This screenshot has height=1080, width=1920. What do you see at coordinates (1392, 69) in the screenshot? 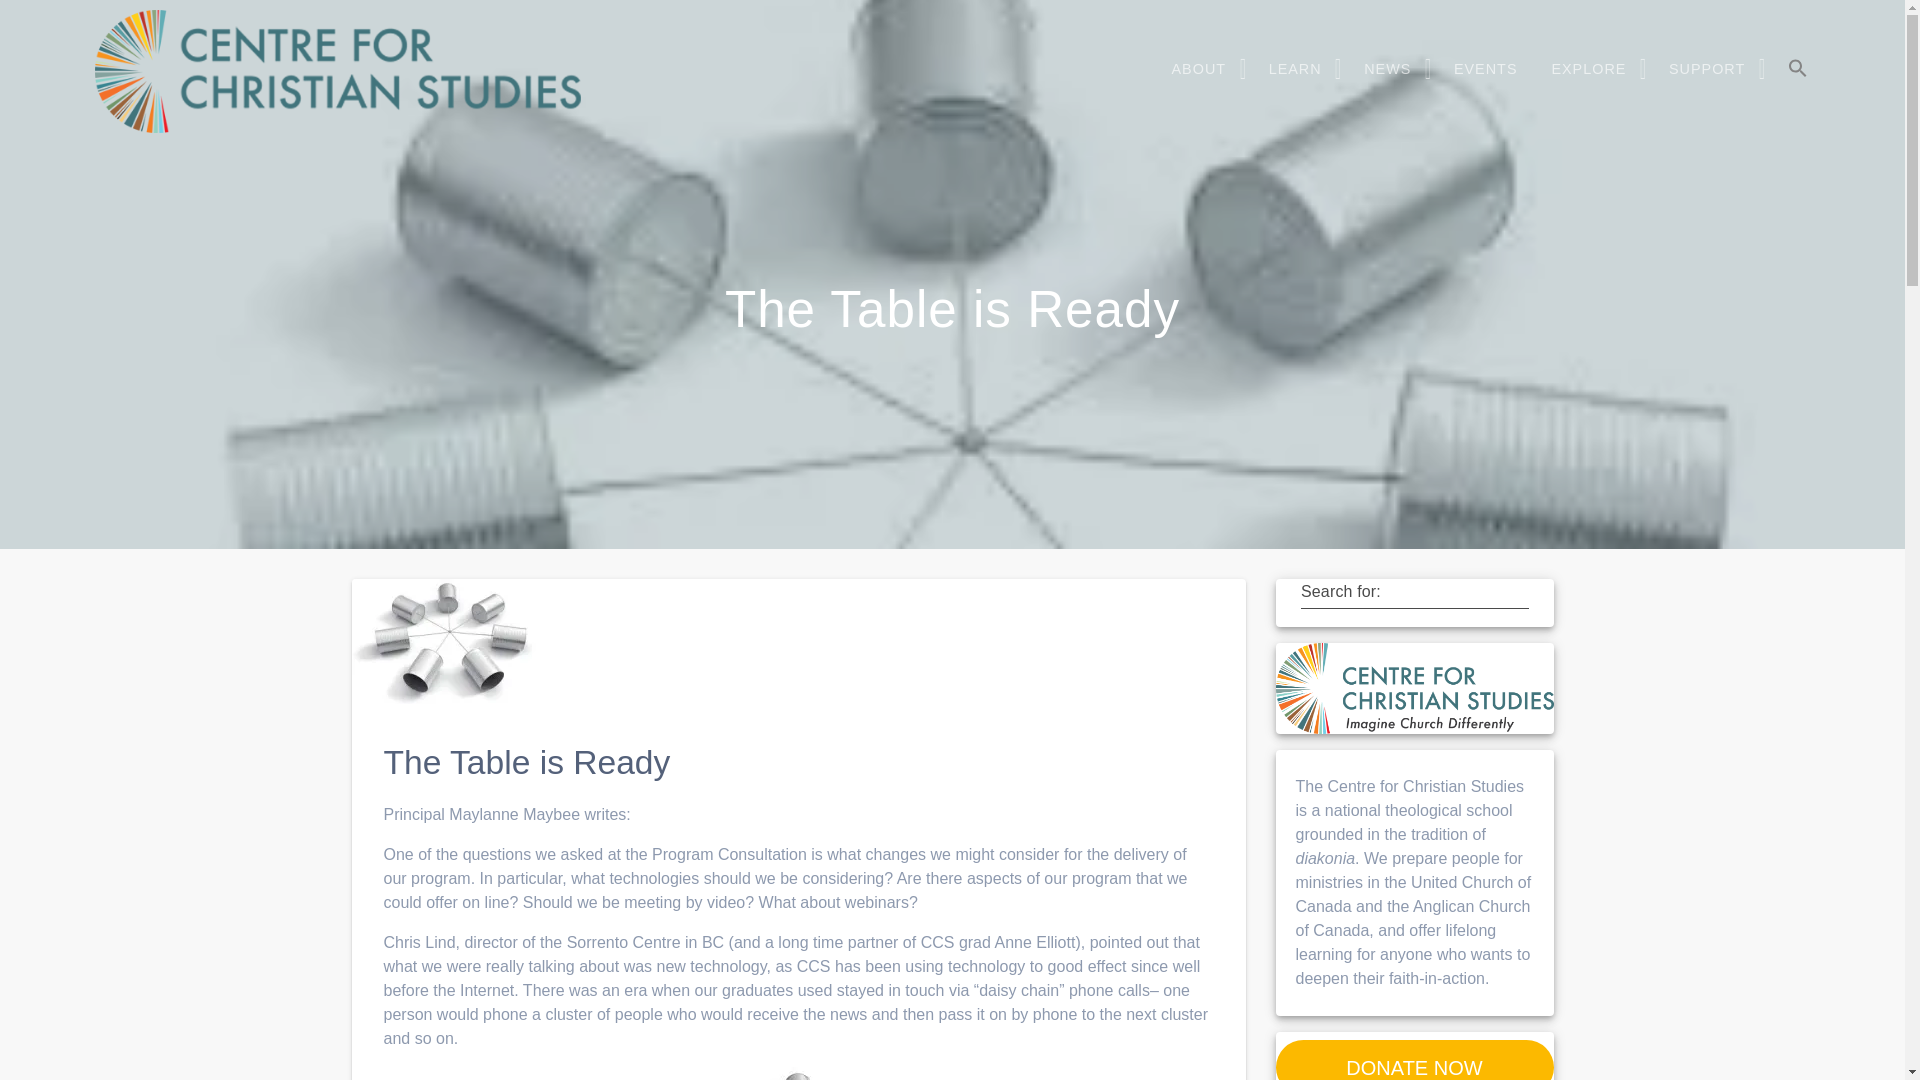
I see `NEWS` at bounding box center [1392, 69].